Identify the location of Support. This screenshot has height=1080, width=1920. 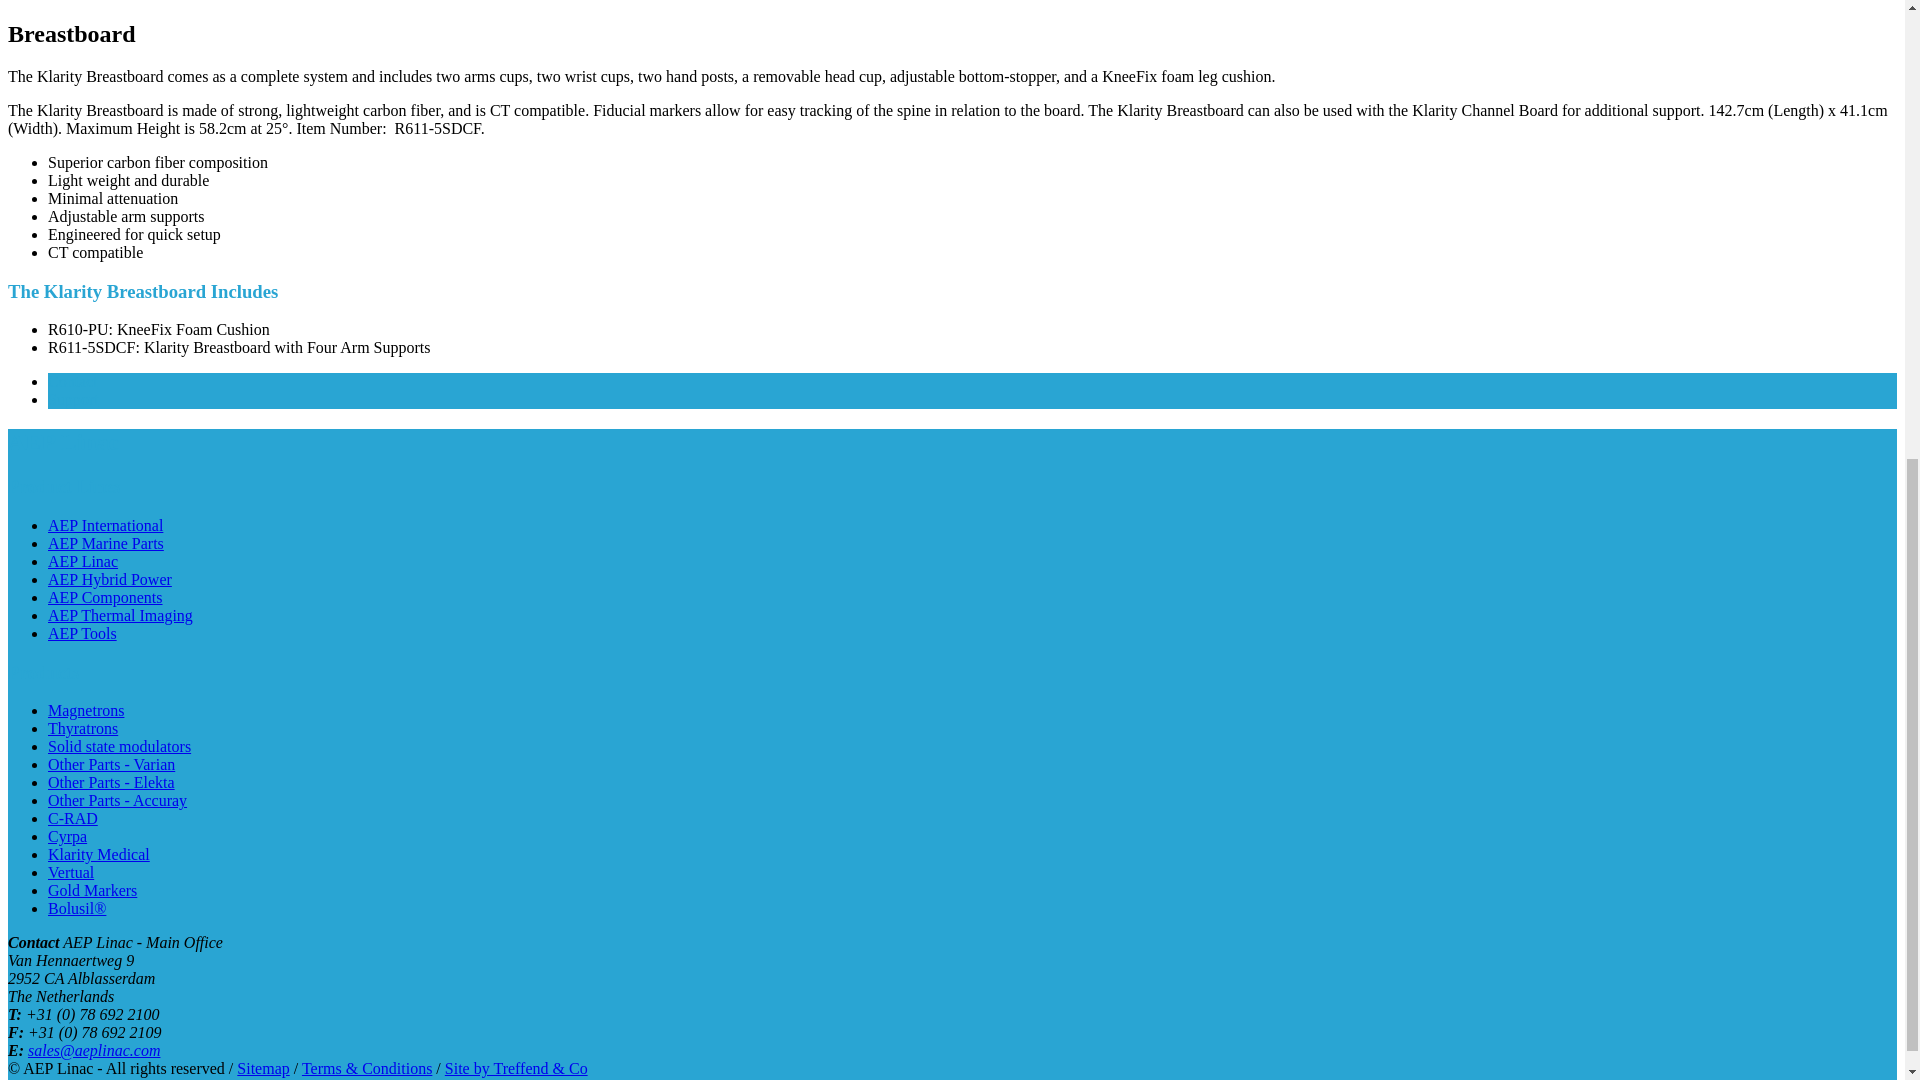
(74, 399).